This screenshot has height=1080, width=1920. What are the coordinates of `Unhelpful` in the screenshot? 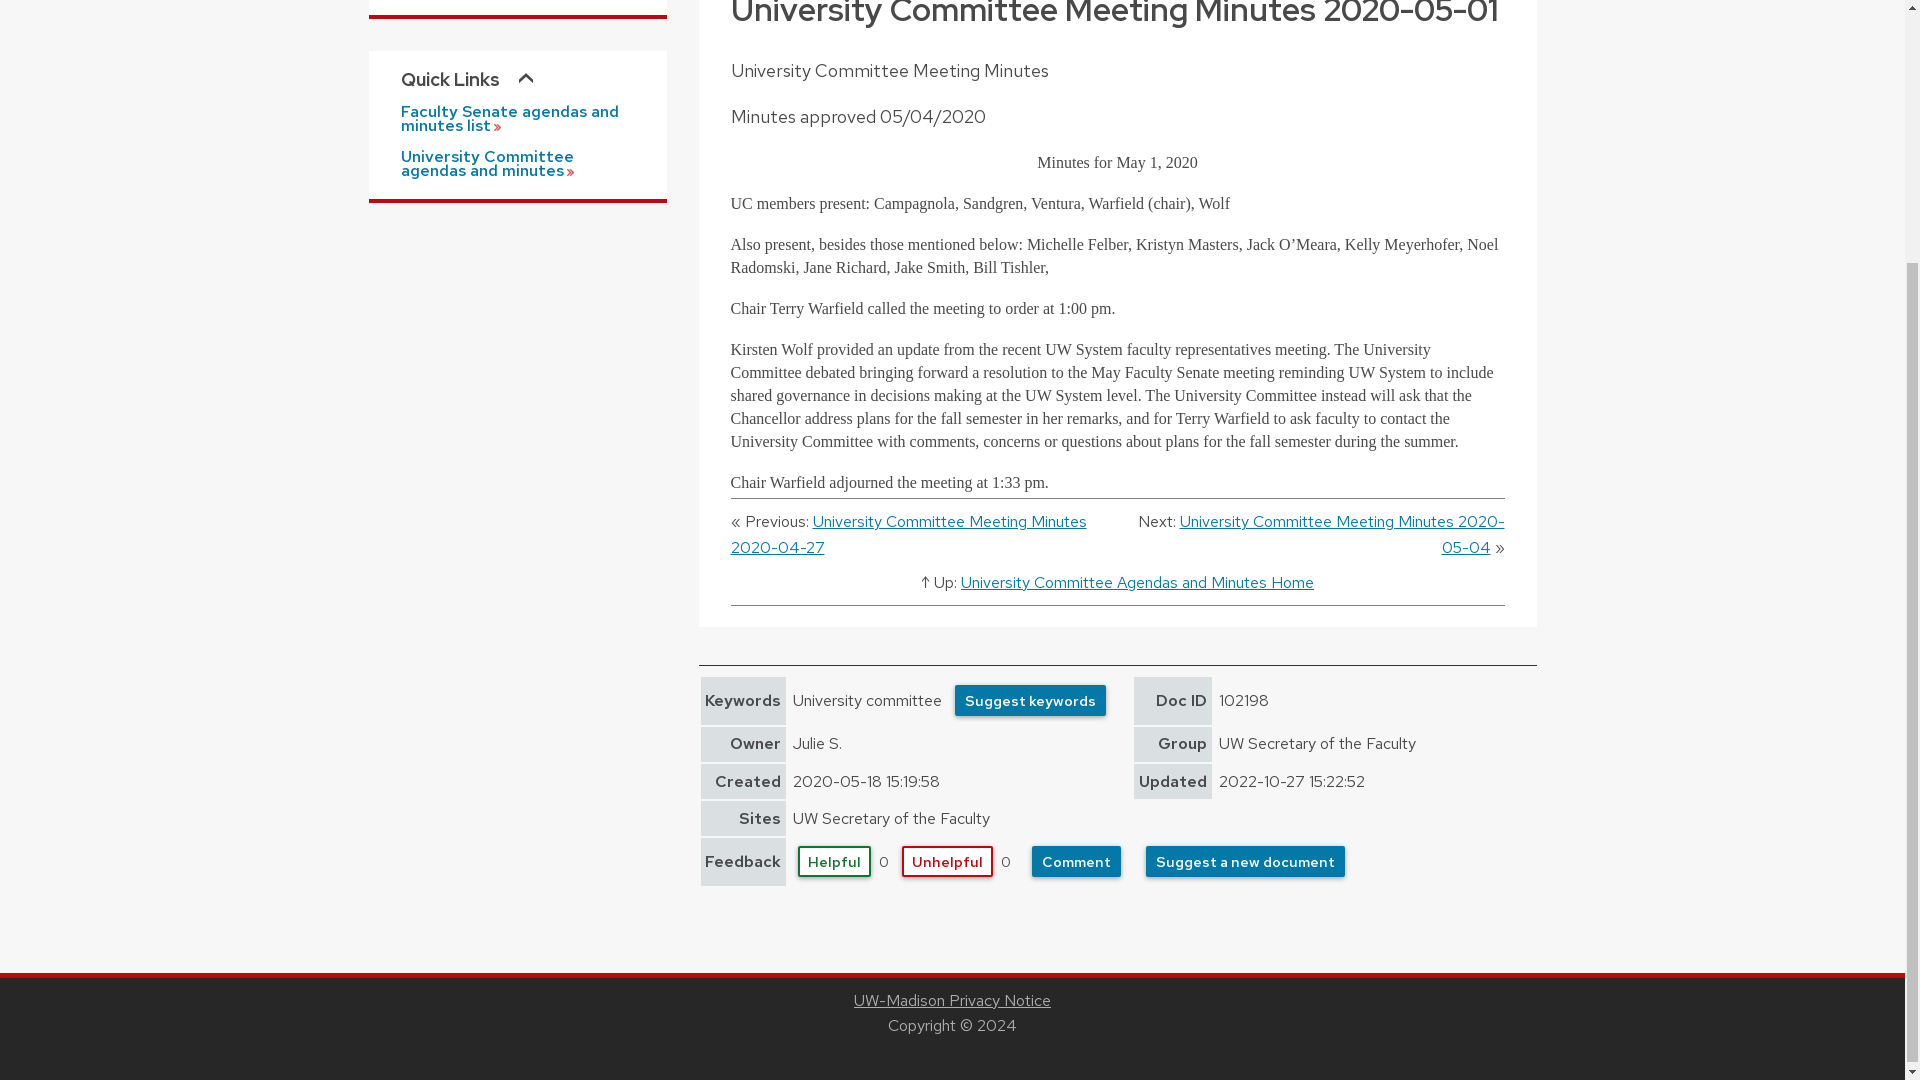 It's located at (947, 860).